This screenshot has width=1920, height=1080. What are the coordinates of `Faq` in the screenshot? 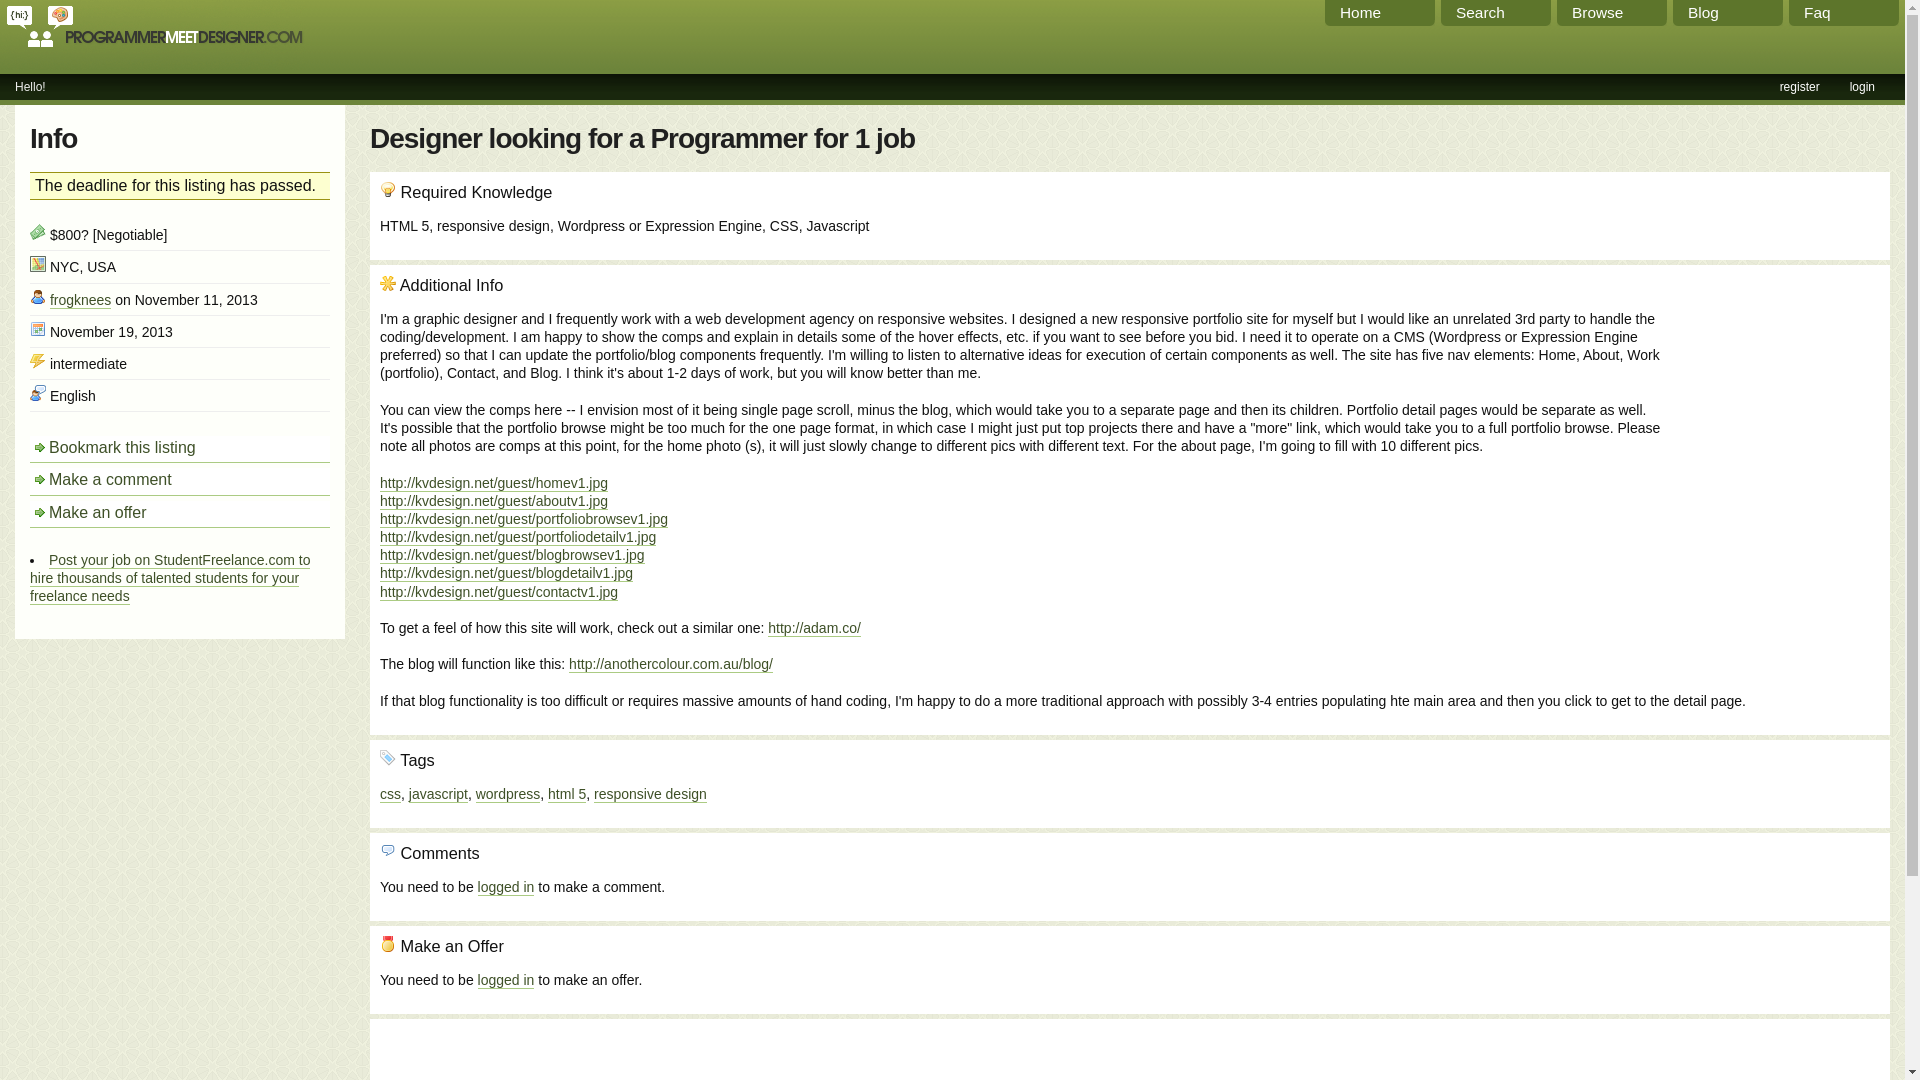 It's located at (1844, 12).